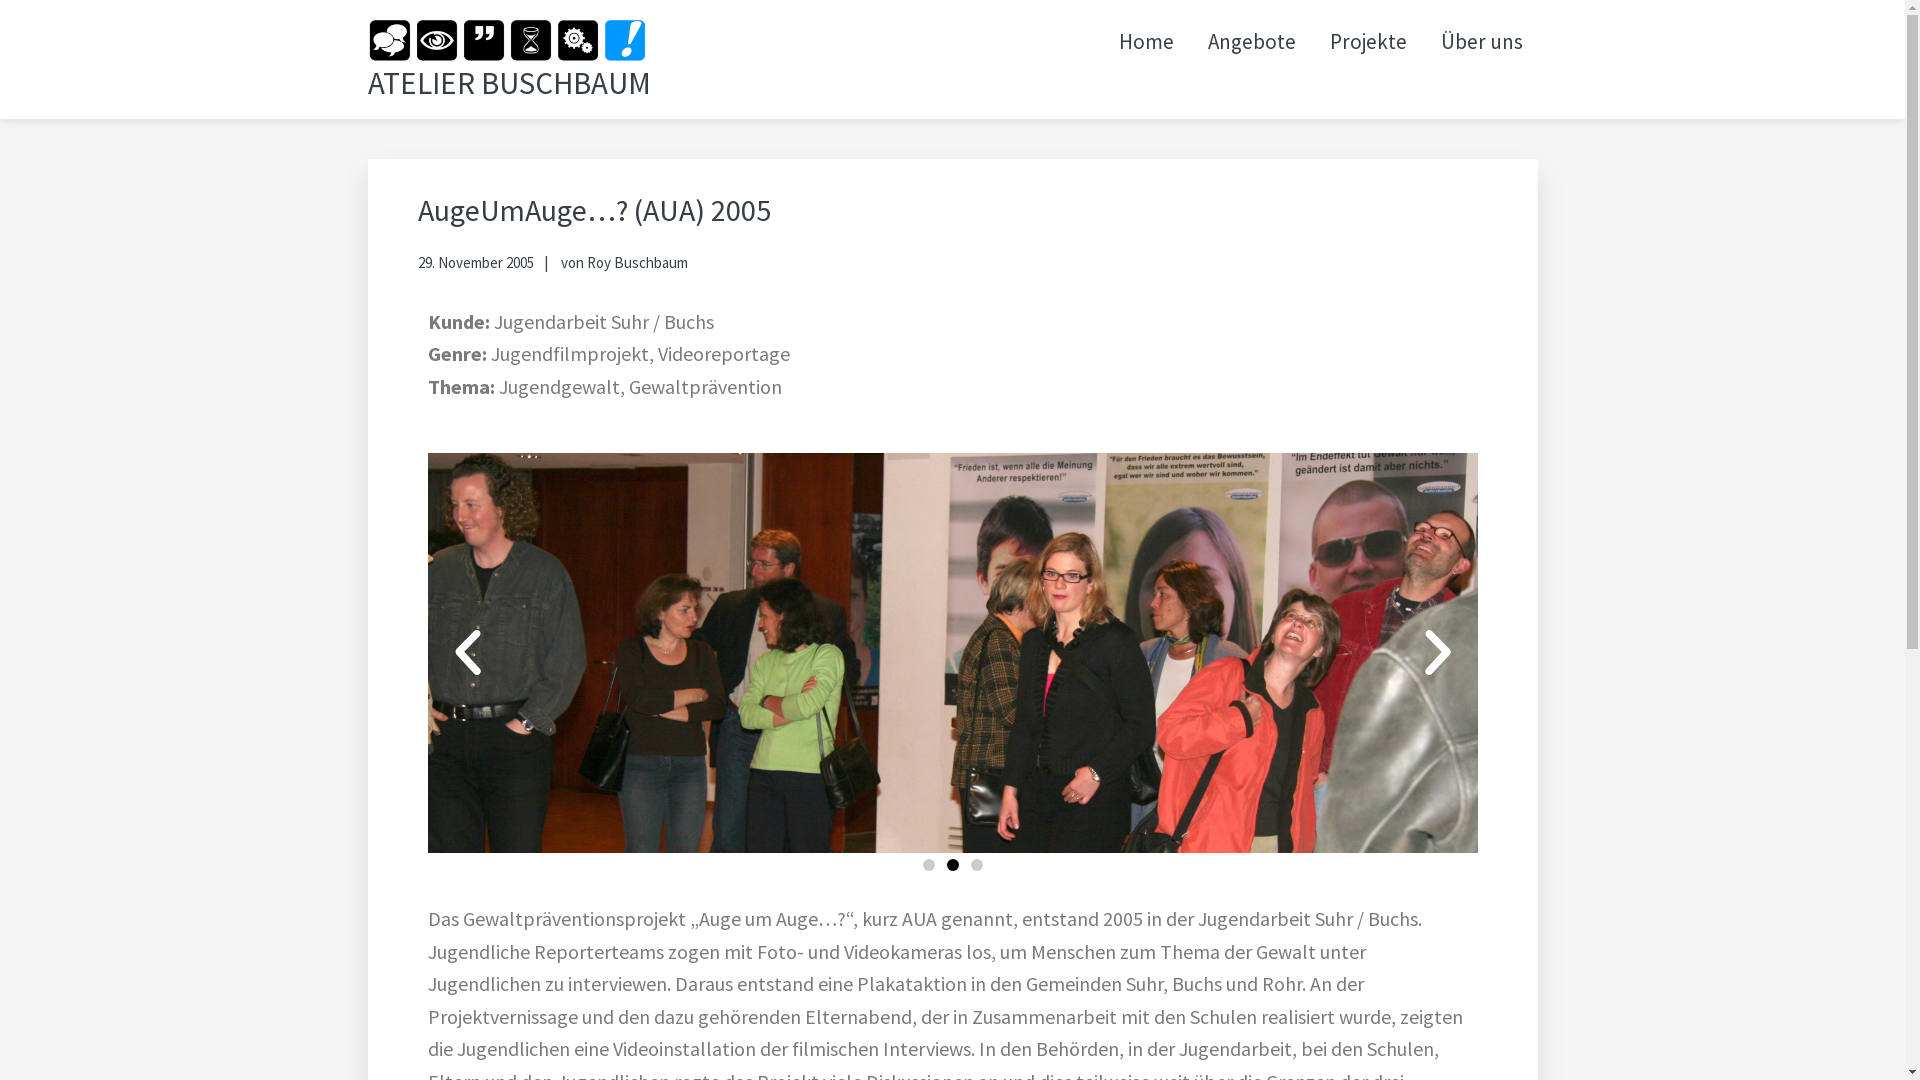  I want to click on Angebote, so click(1251, 42).